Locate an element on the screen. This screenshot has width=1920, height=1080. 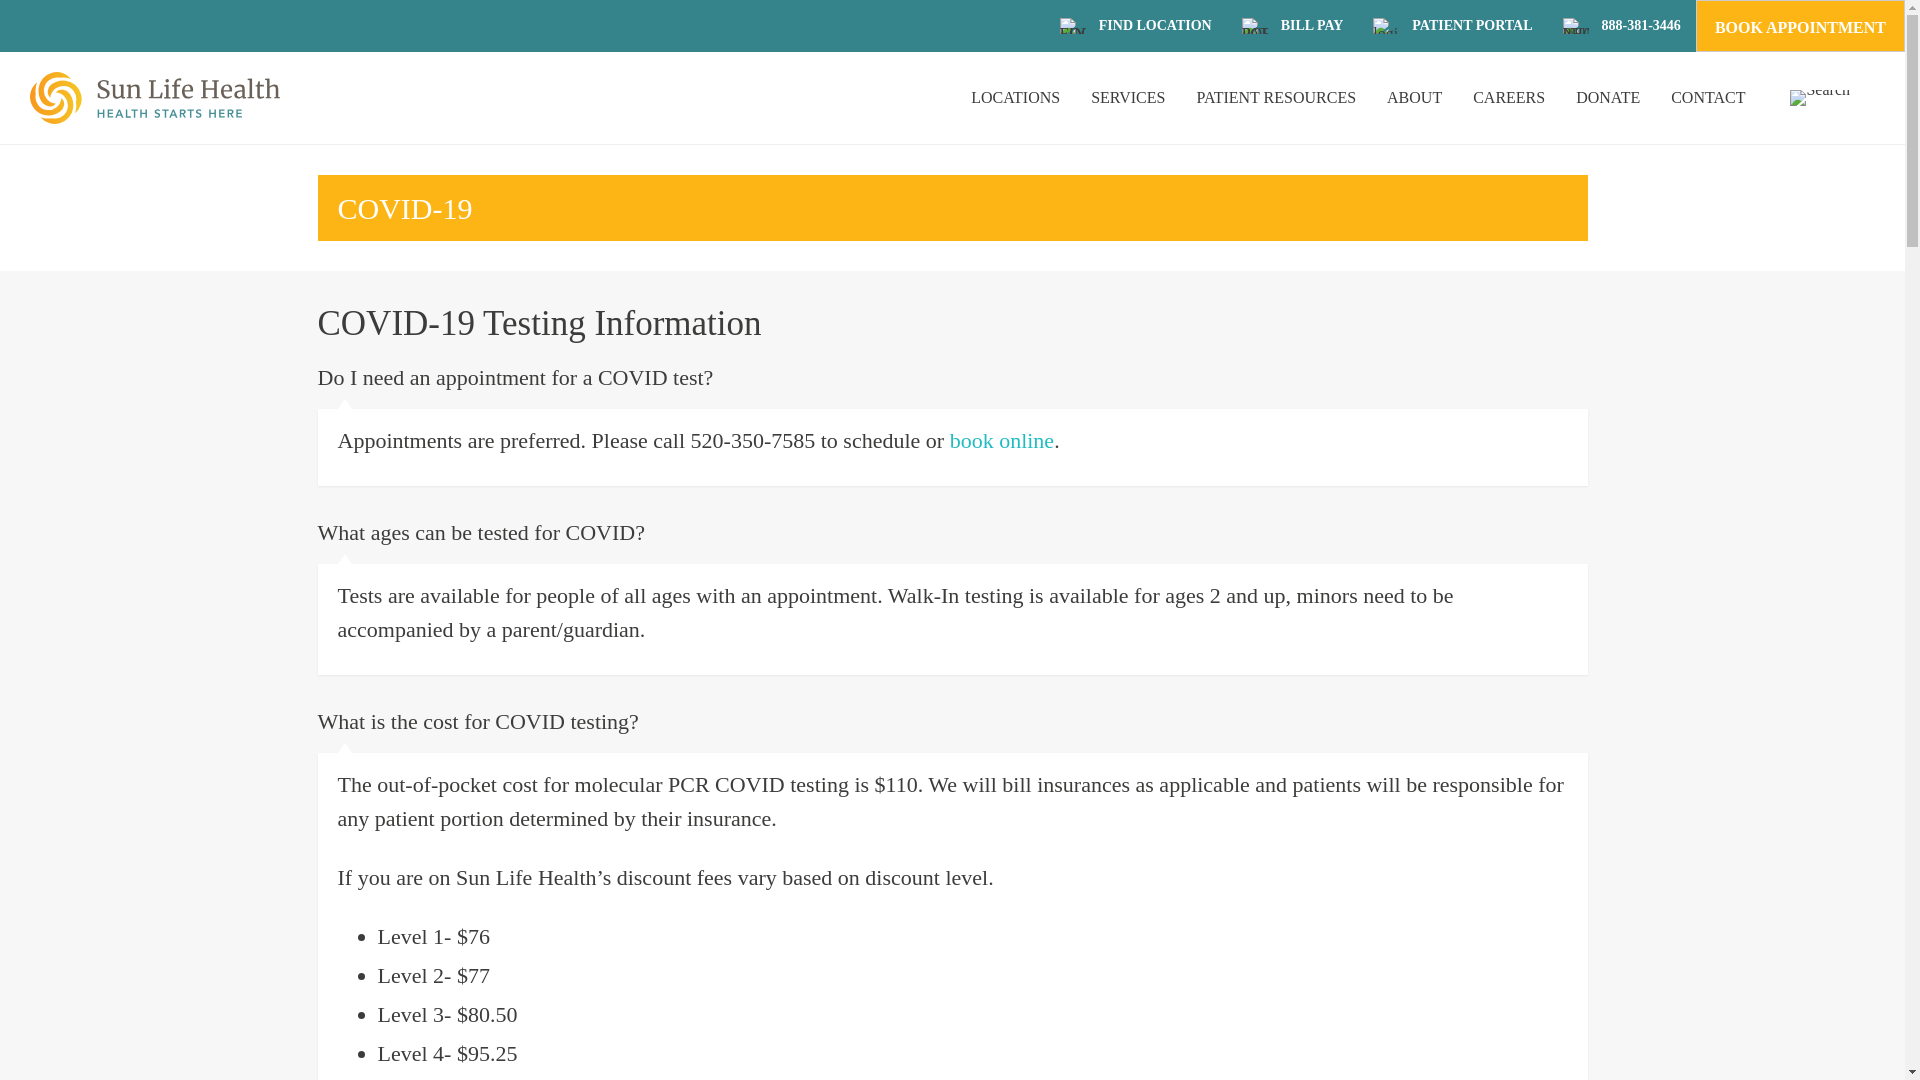
PATIENT RESOURCES is located at coordinates (1276, 98).